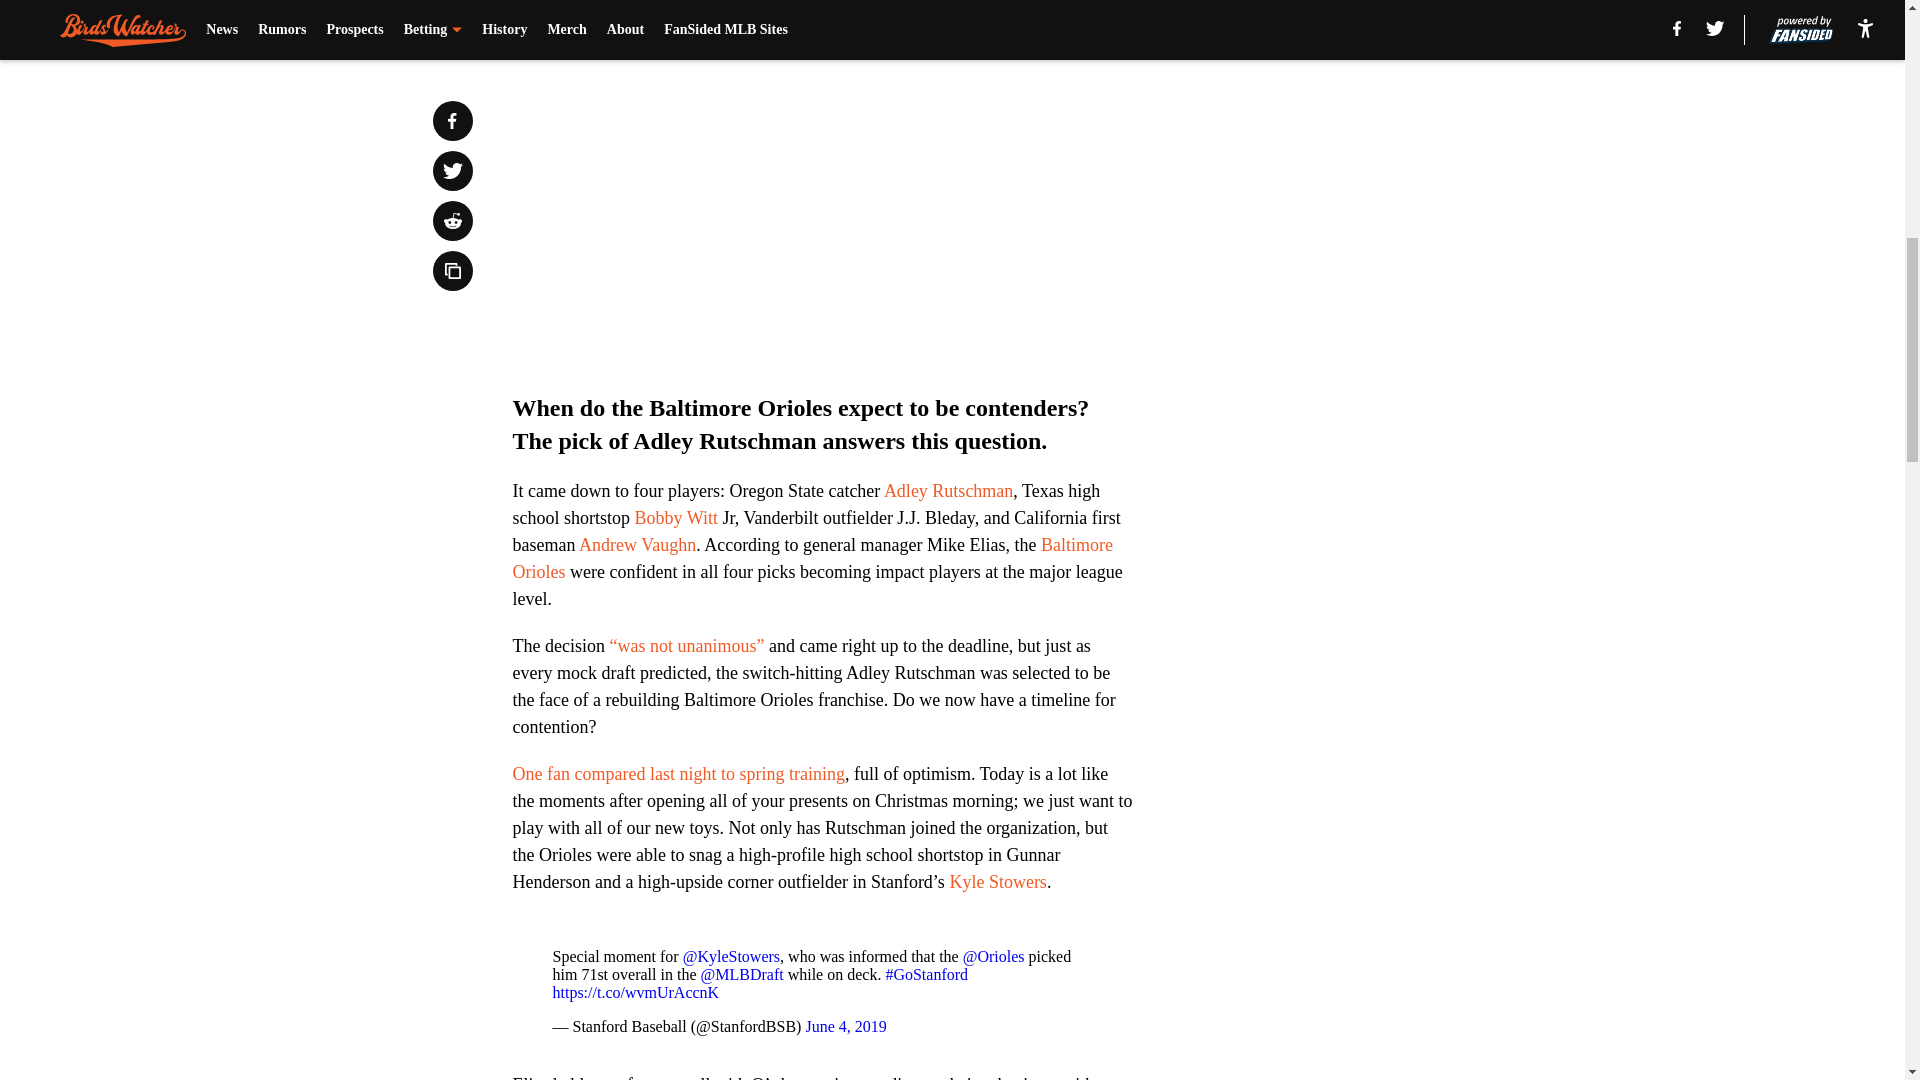 This screenshot has width=1920, height=1080. What do you see at coordinates (948, 490) in the screenshot?
I see `Adley Rutschman` at bounding box center [948, 490].